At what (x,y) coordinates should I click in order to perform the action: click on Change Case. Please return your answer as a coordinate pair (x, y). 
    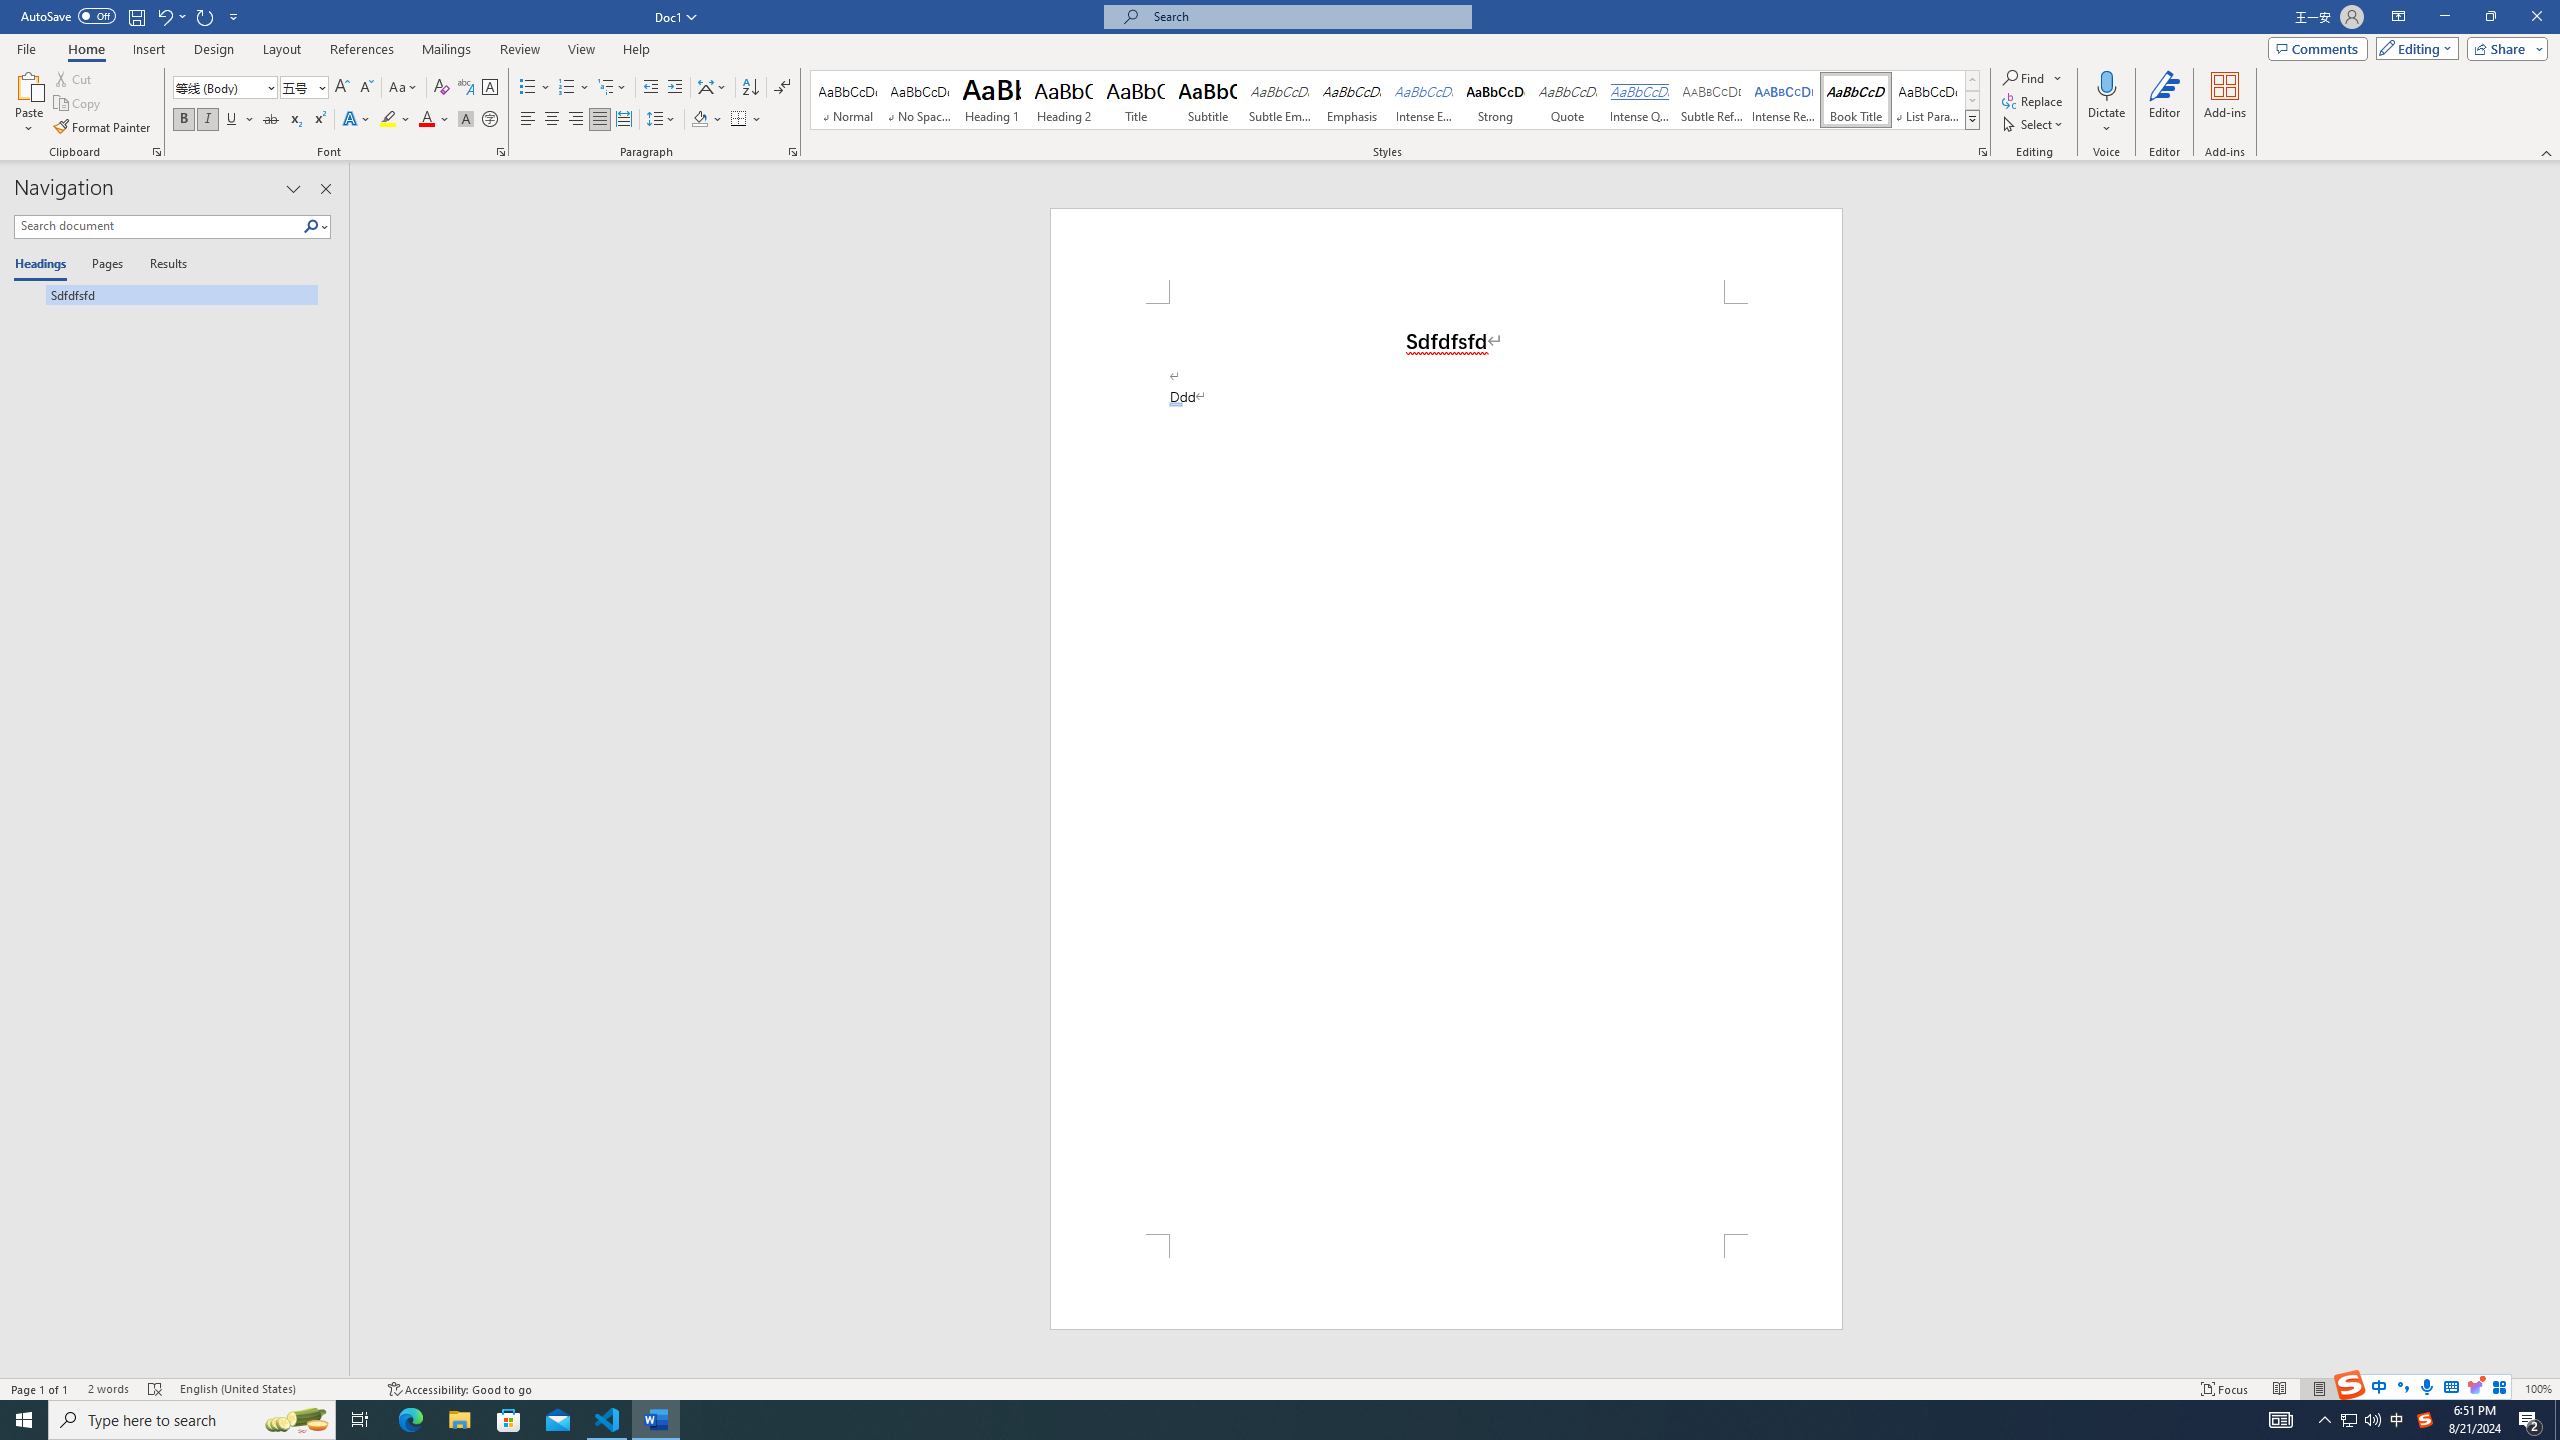
    Looking at the image, I should click on (404, 88).